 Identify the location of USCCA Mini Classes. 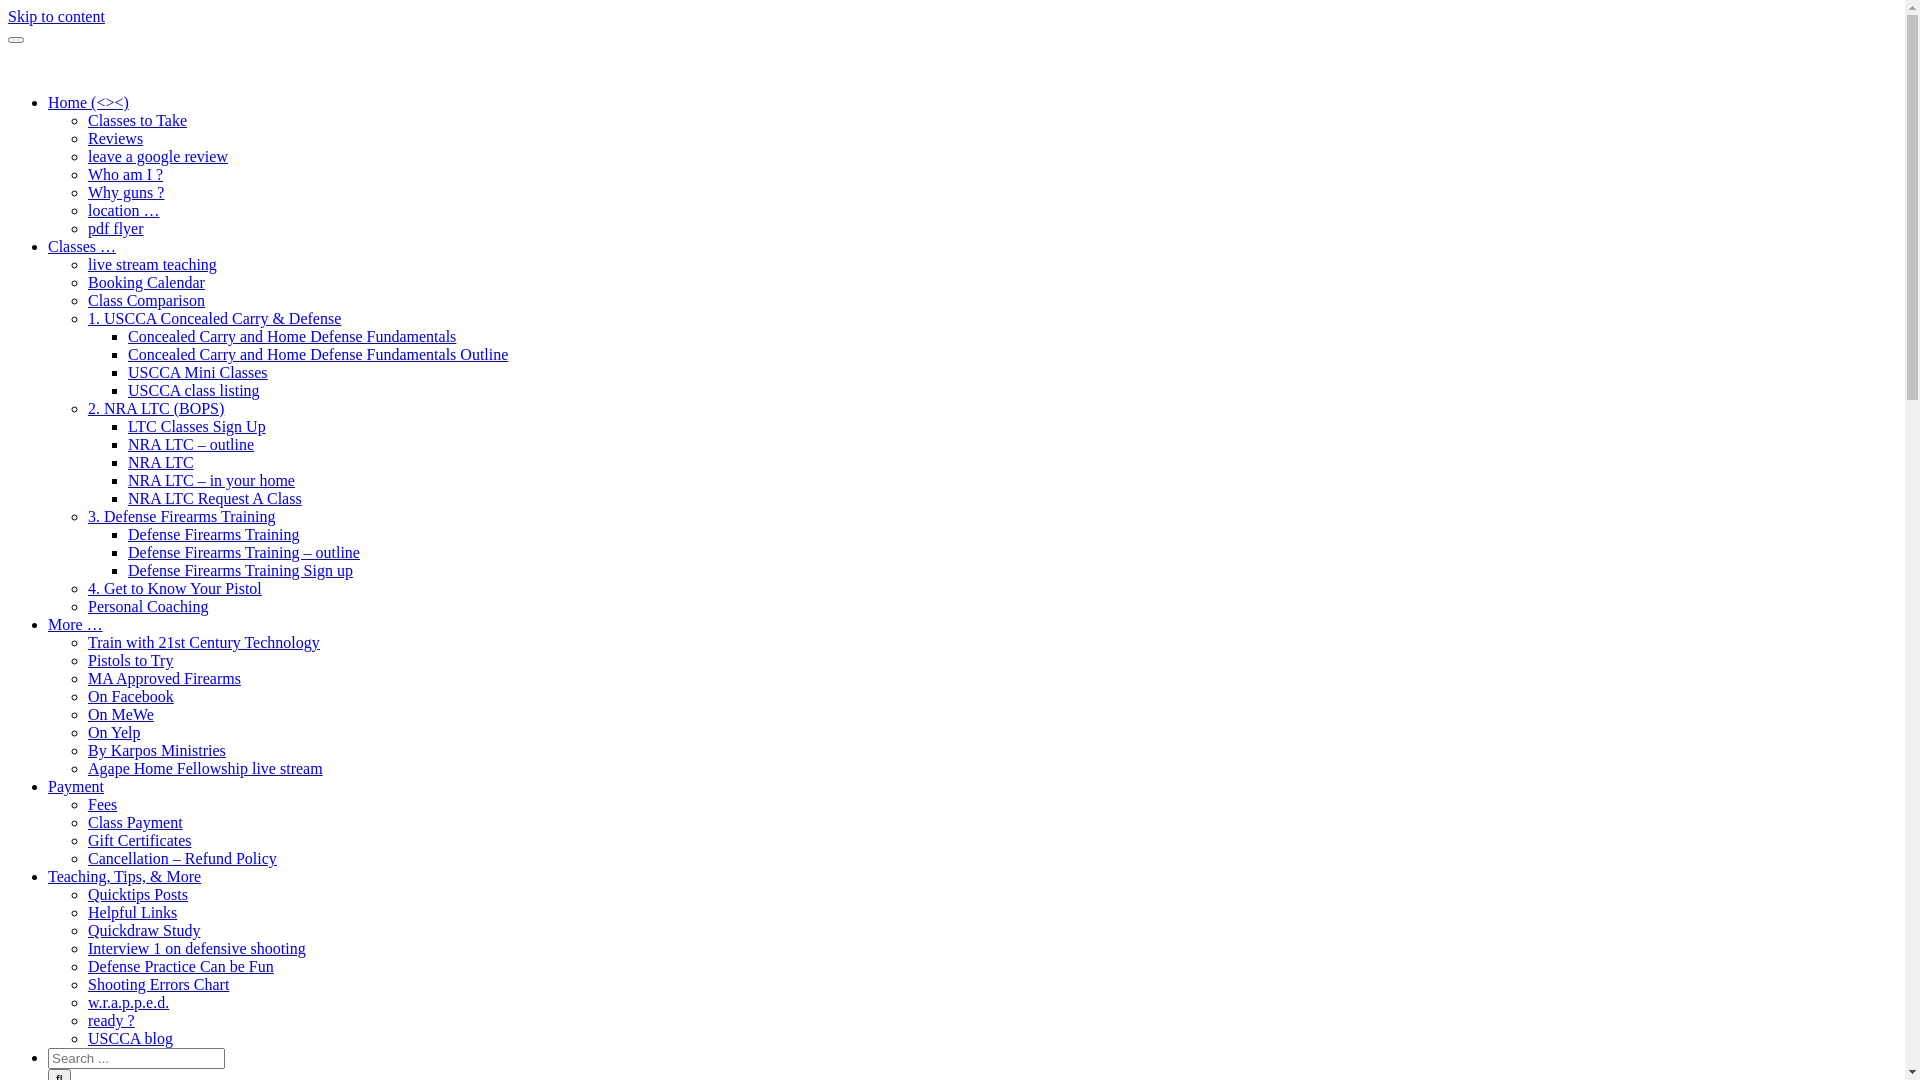
(198, 372).